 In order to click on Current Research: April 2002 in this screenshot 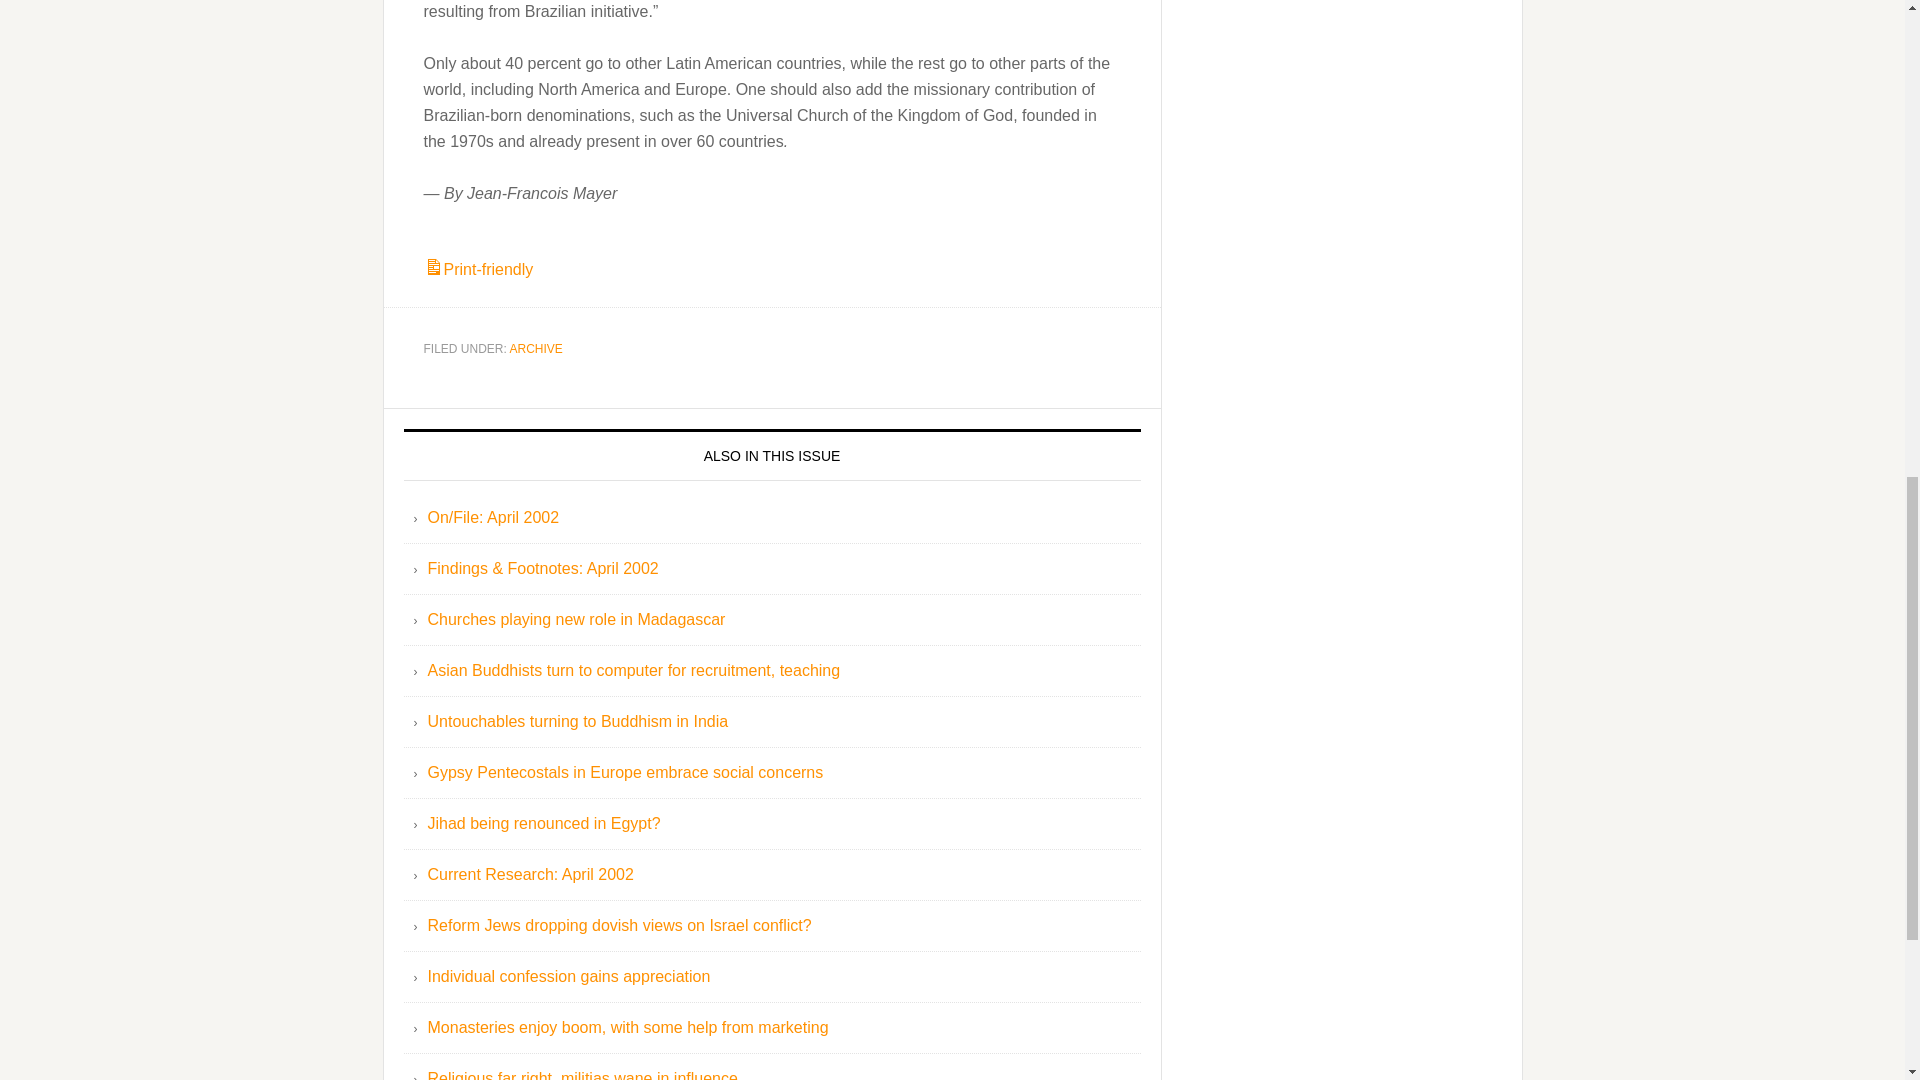, I will do `click(530, 874)`.